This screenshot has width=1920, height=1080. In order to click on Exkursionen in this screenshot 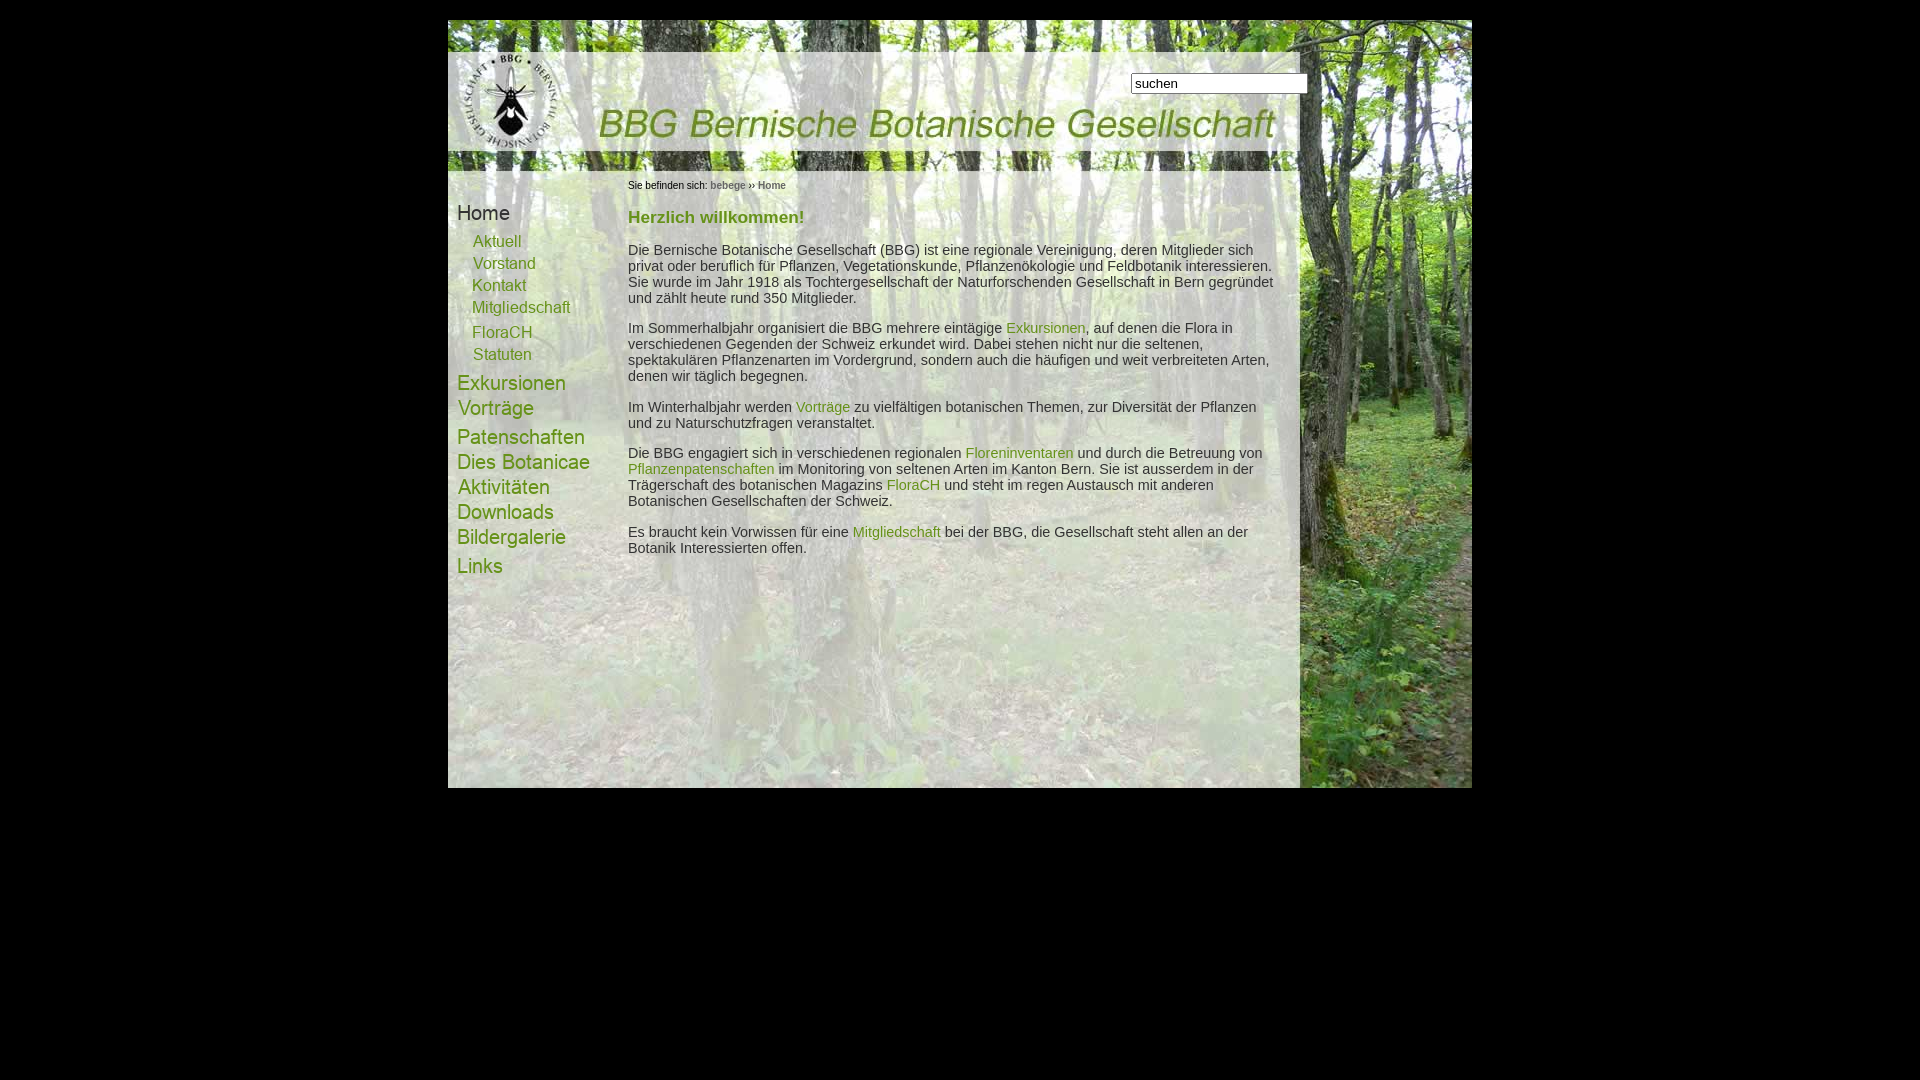, I will do `click(512, 382)`.